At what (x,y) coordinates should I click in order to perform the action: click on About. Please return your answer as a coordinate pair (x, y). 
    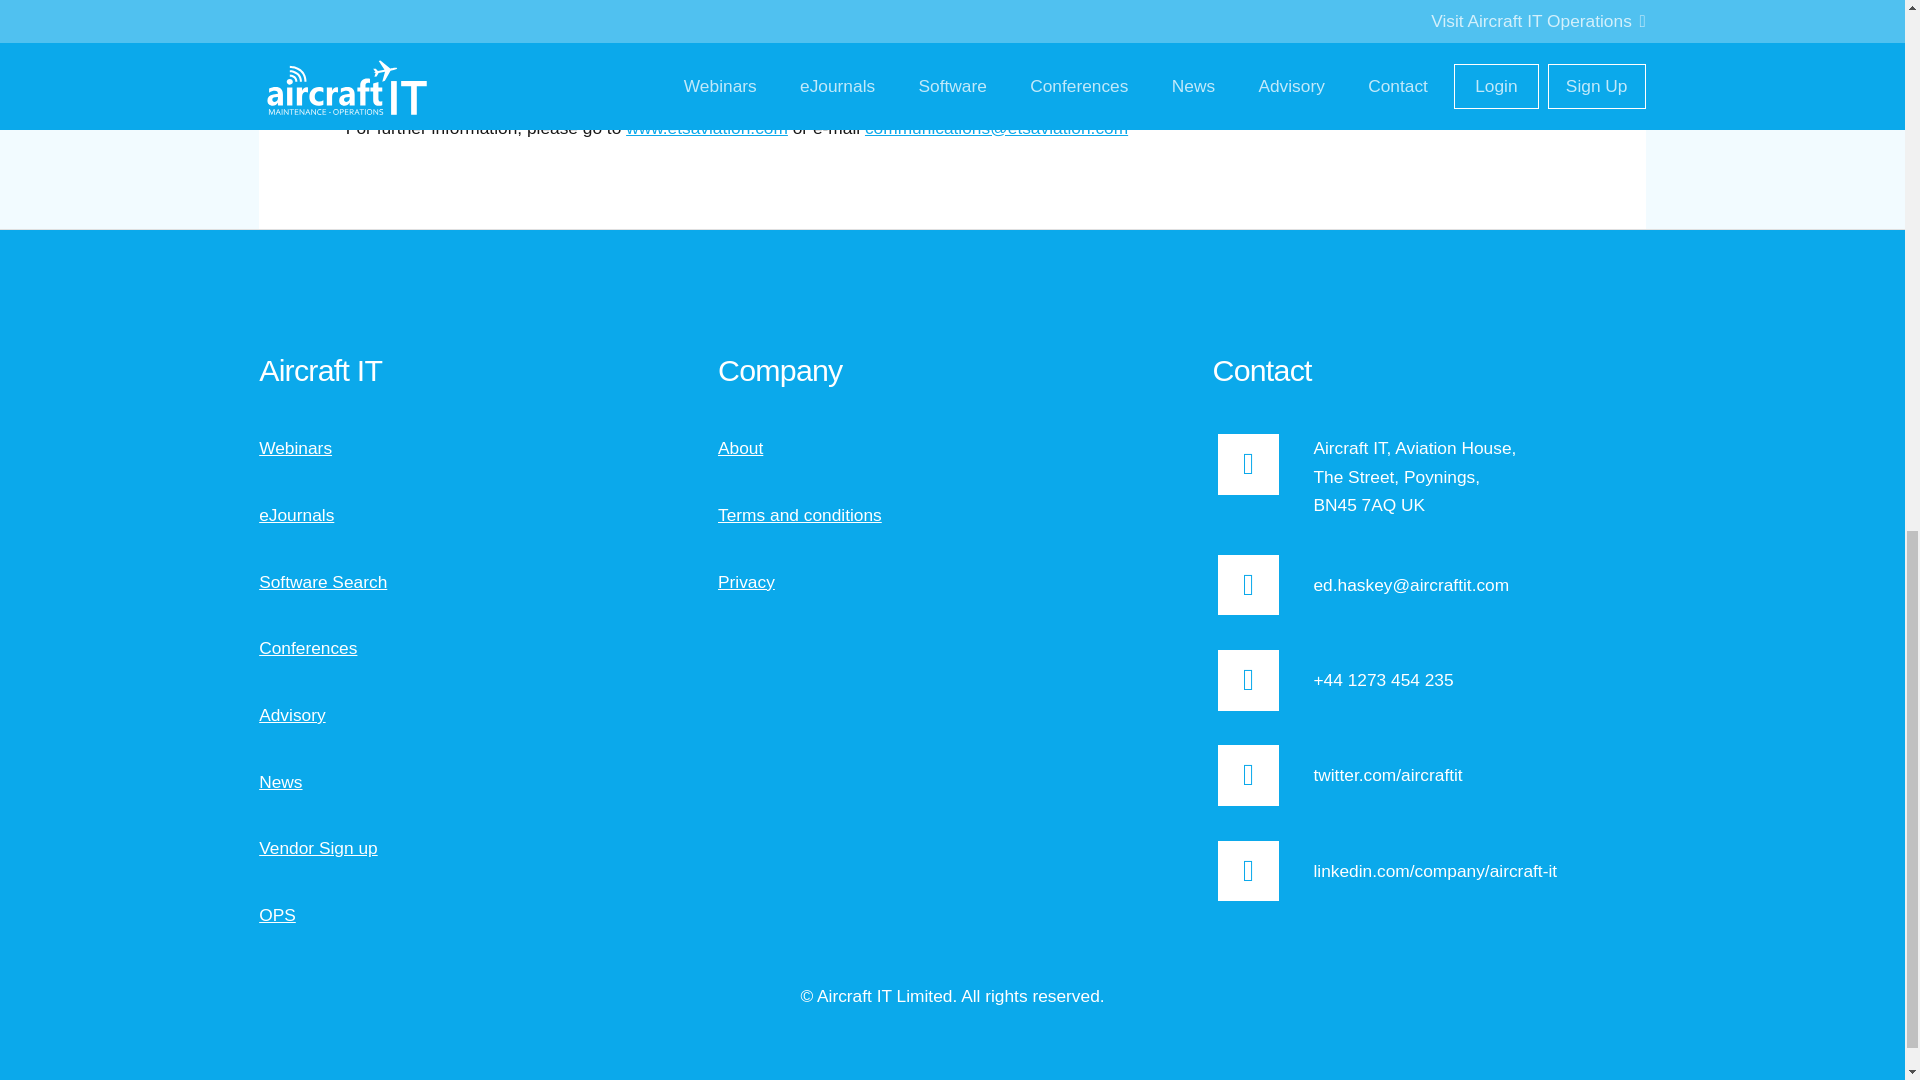
    Looking at the image, I should click on (740, 448).